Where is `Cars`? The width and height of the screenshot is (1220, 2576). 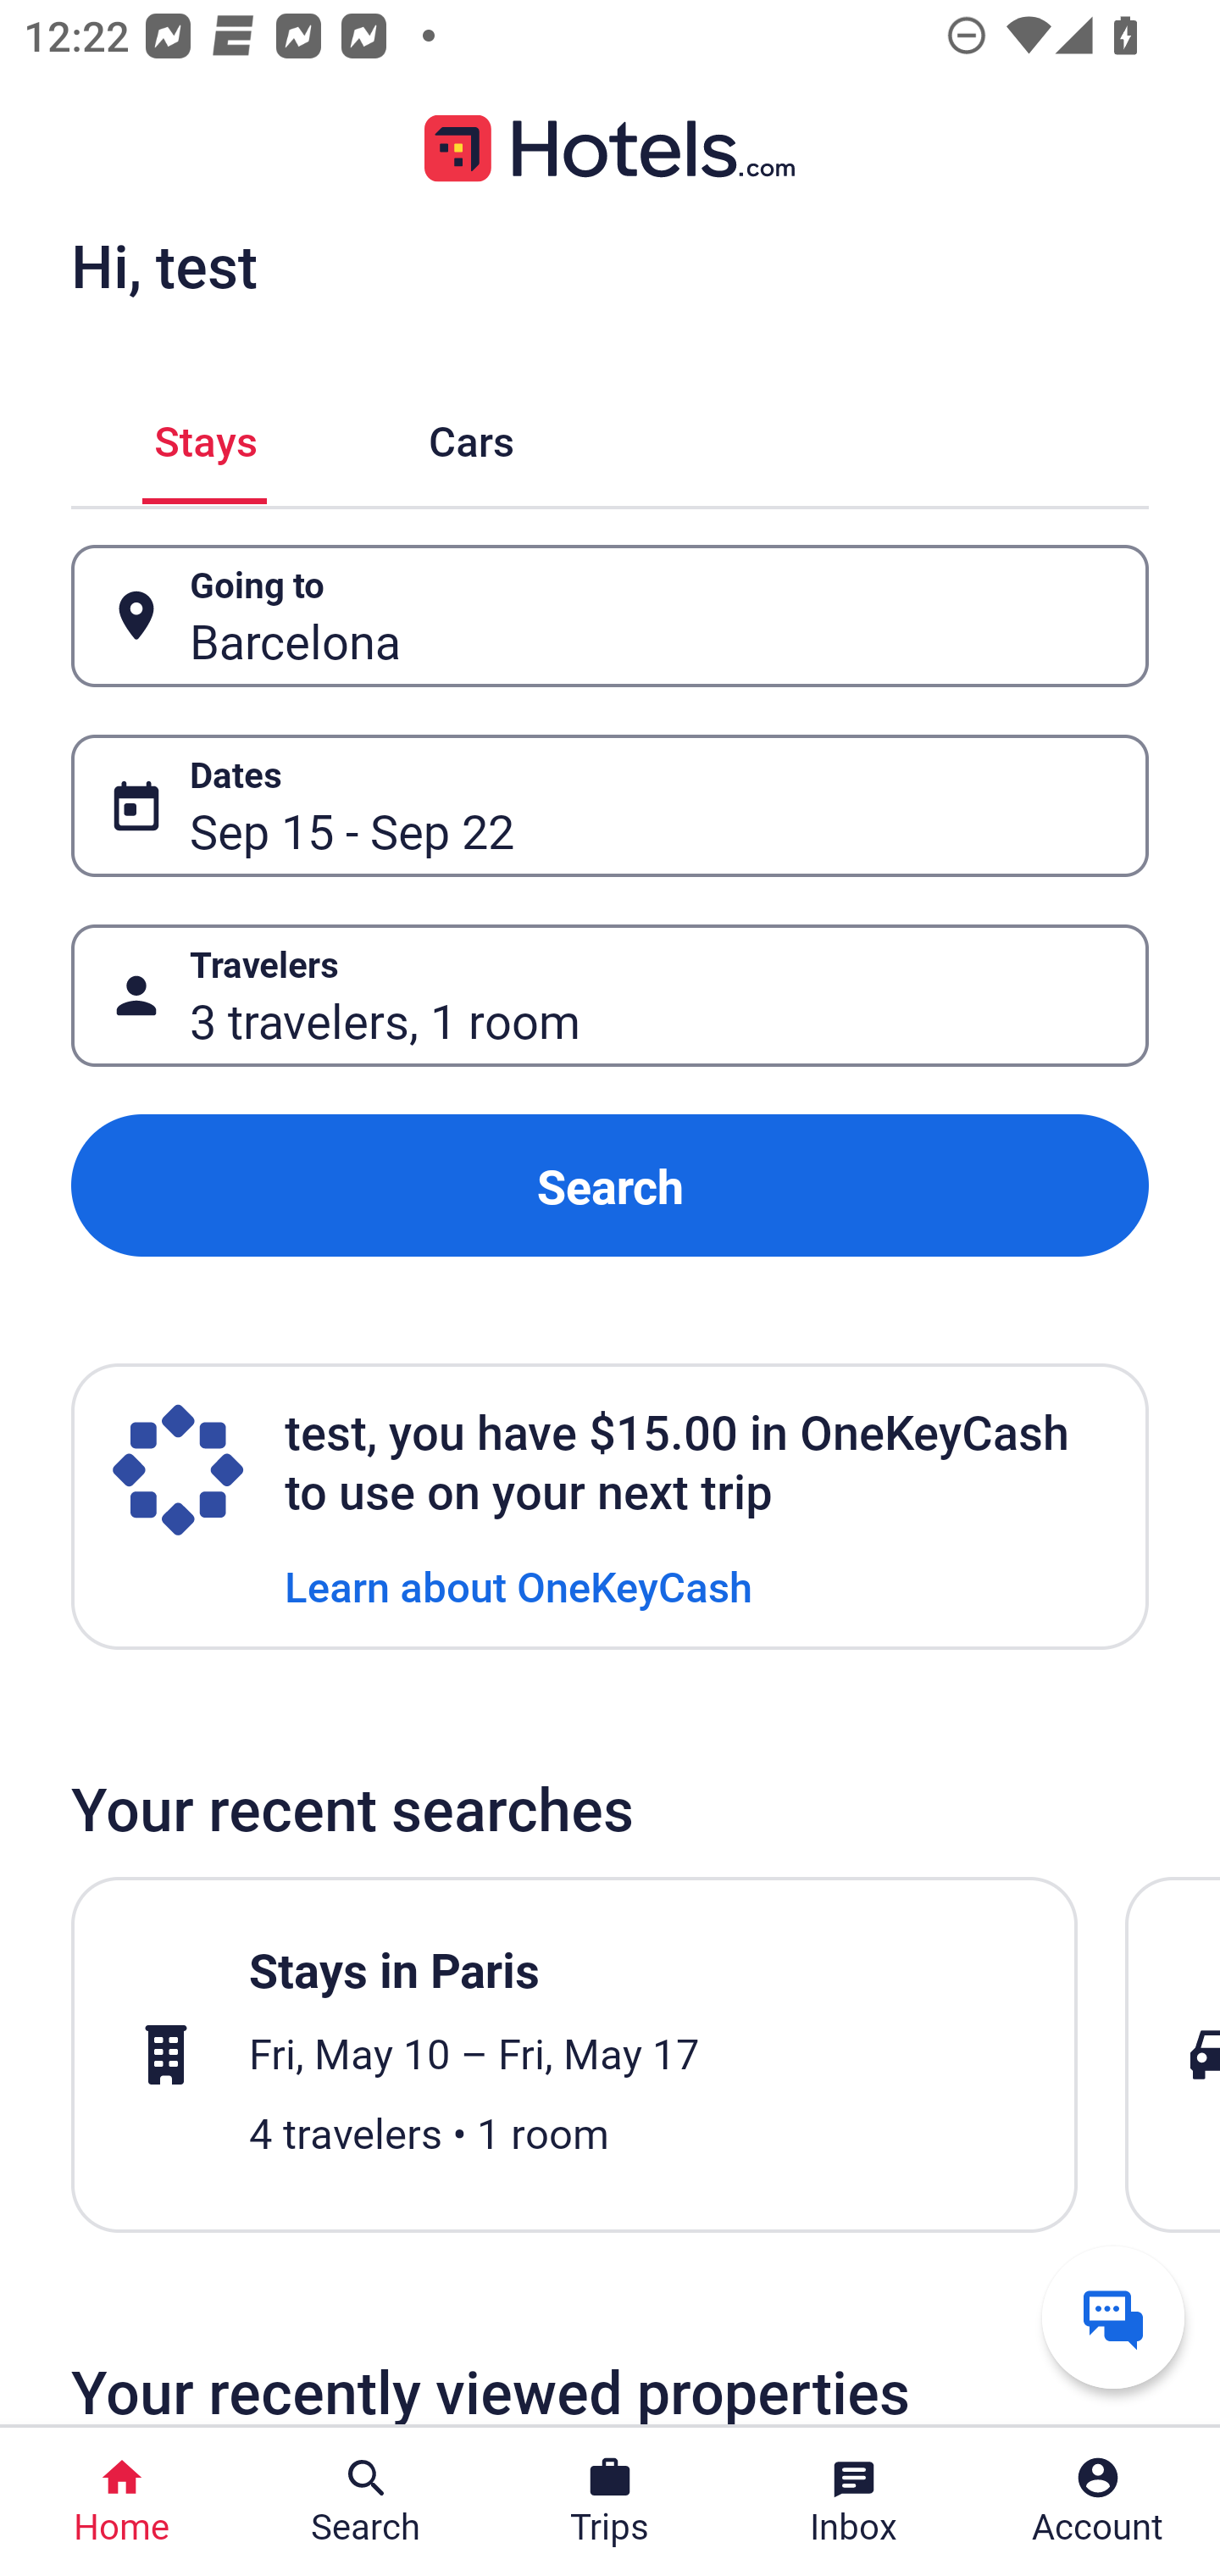 Cars is located at coordinates (471, 436).